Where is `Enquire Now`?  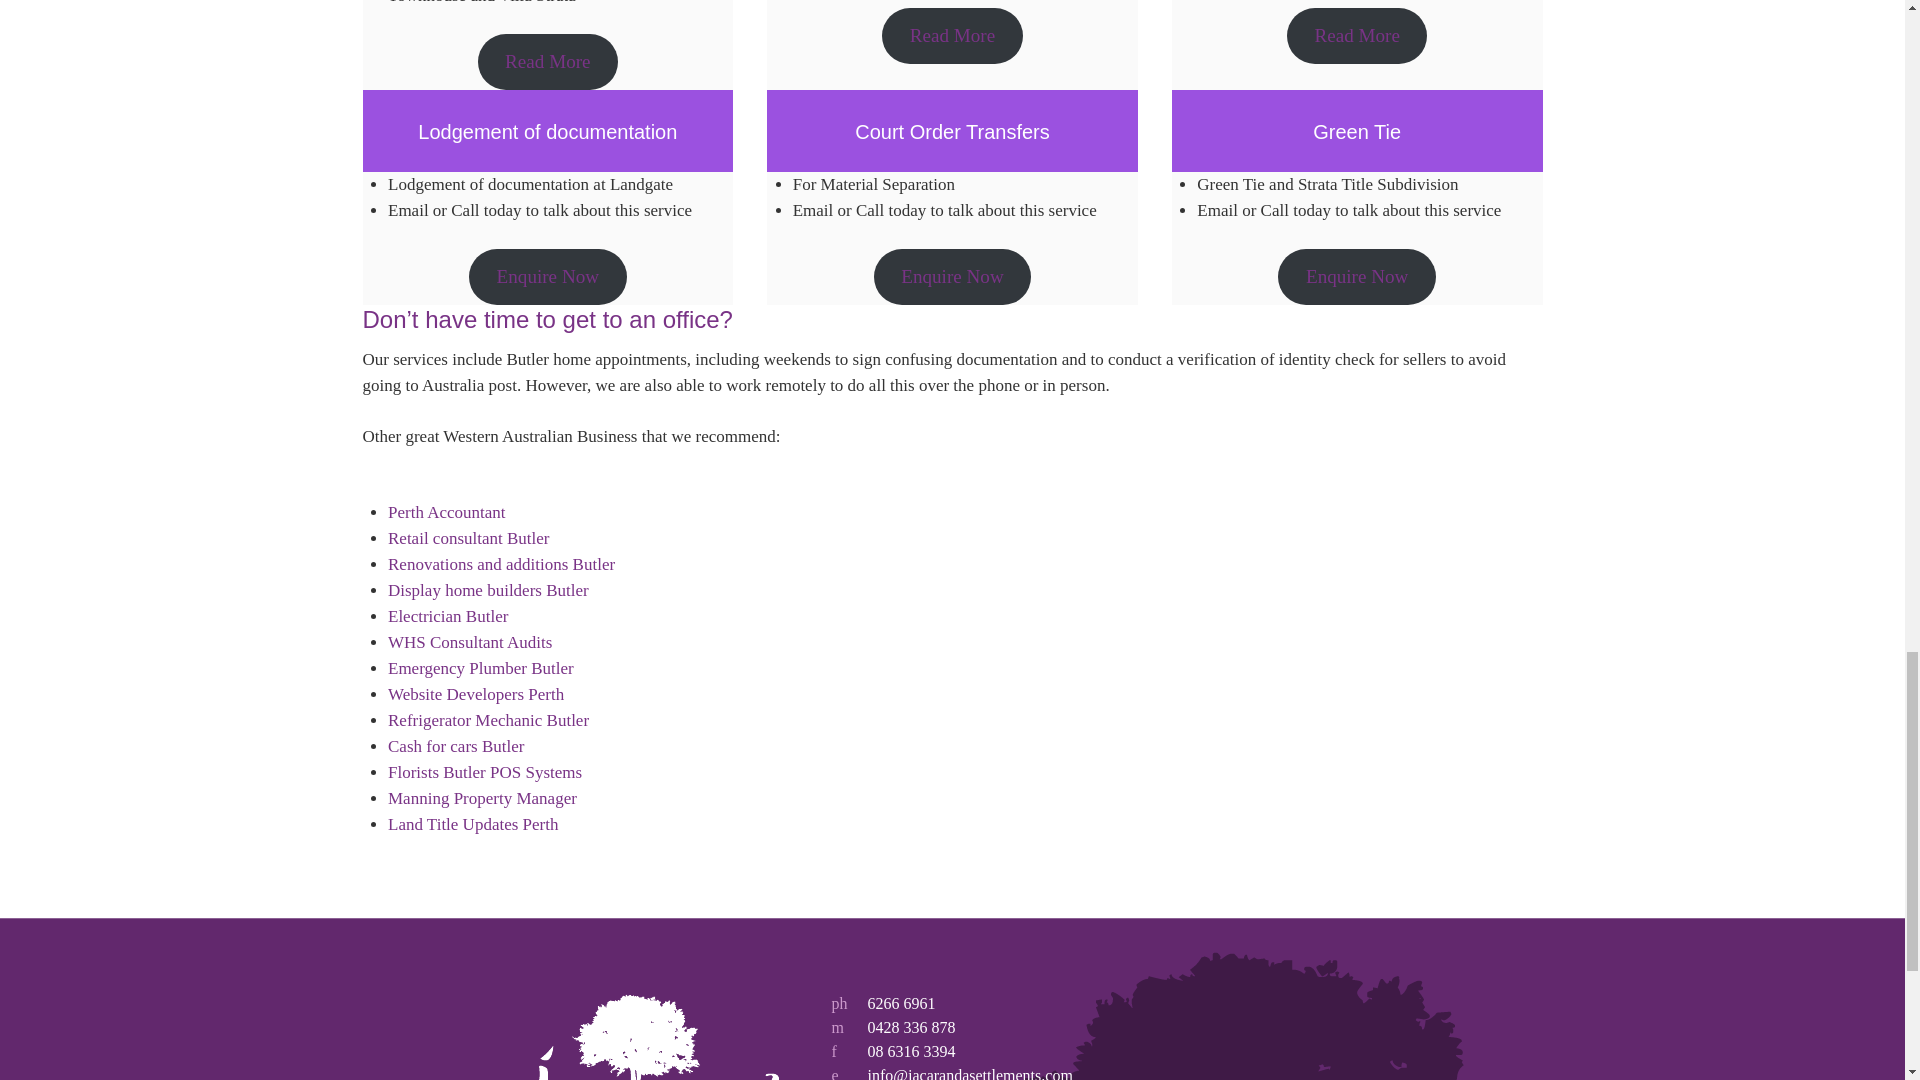 Enquire Now is located at coordinates (952, 276).